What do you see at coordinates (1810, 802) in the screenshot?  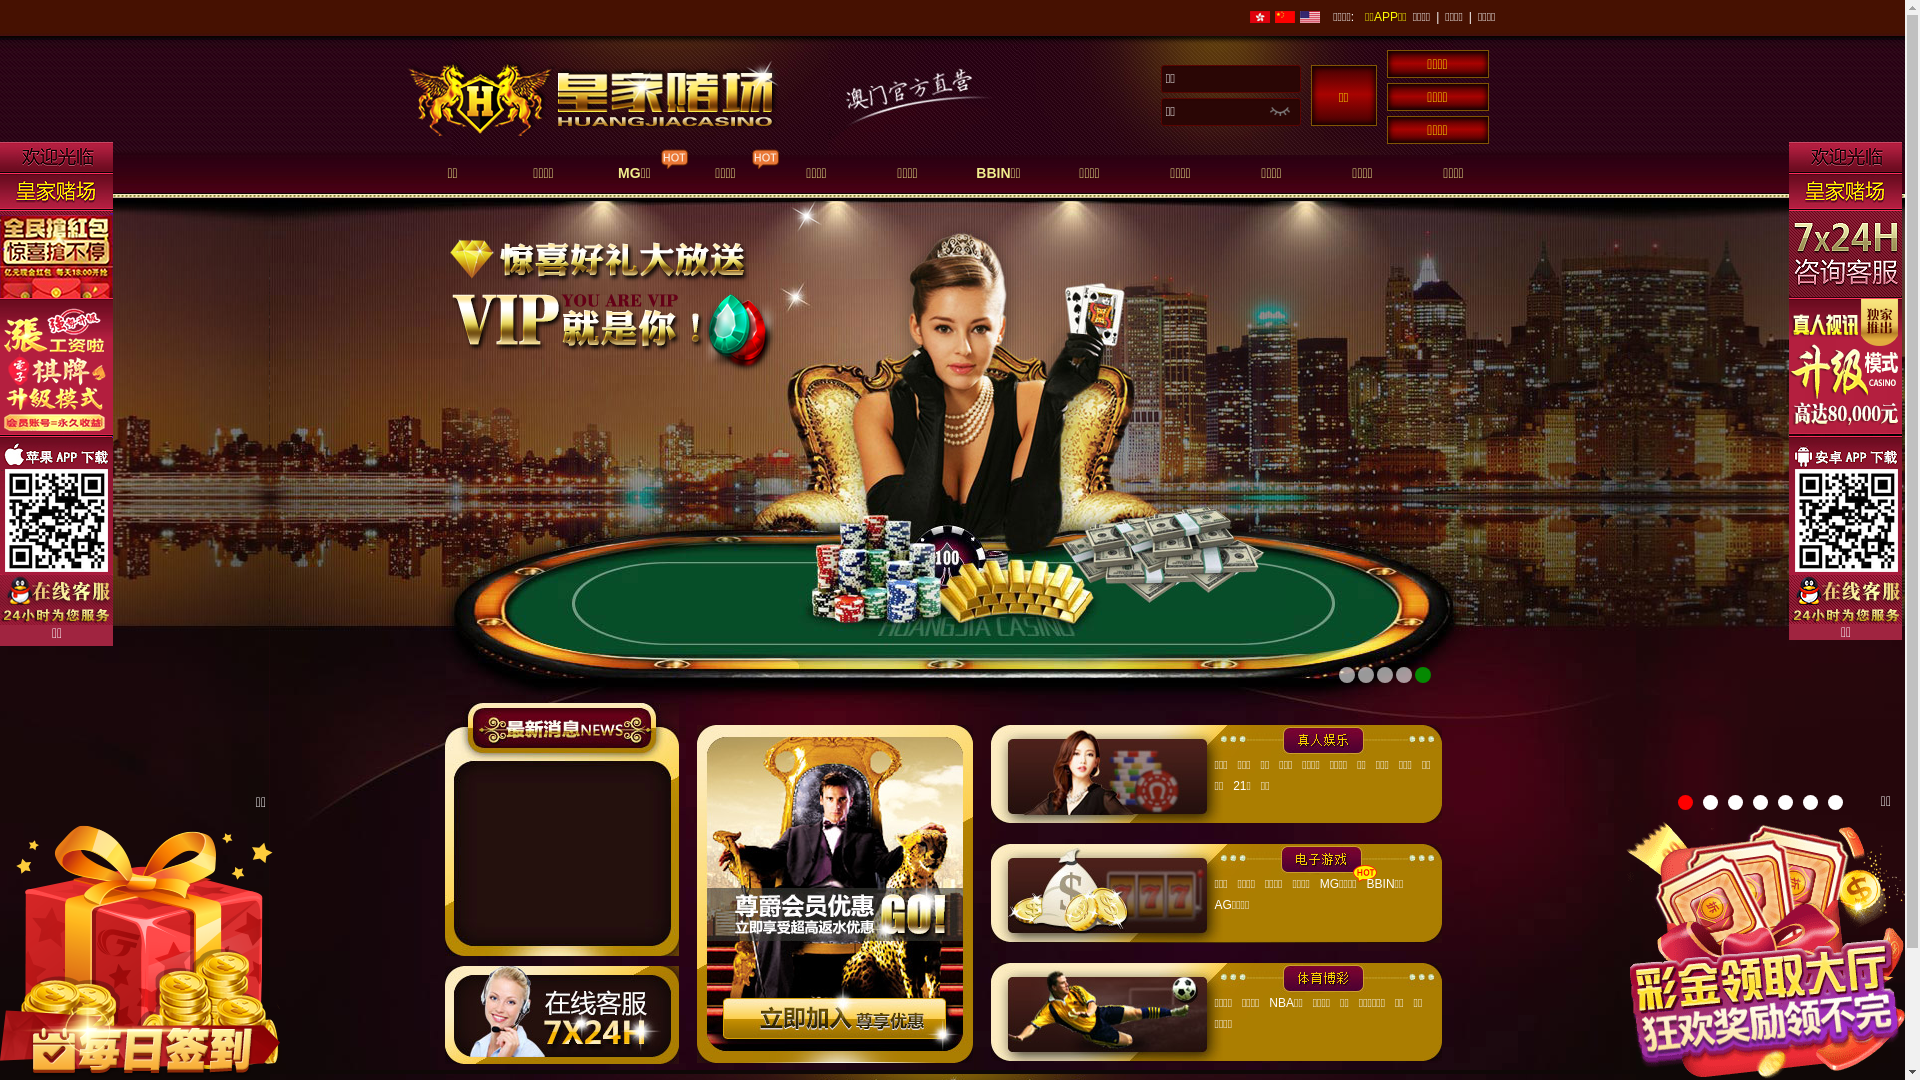 I see `6` at bounding box center [1810, 802].